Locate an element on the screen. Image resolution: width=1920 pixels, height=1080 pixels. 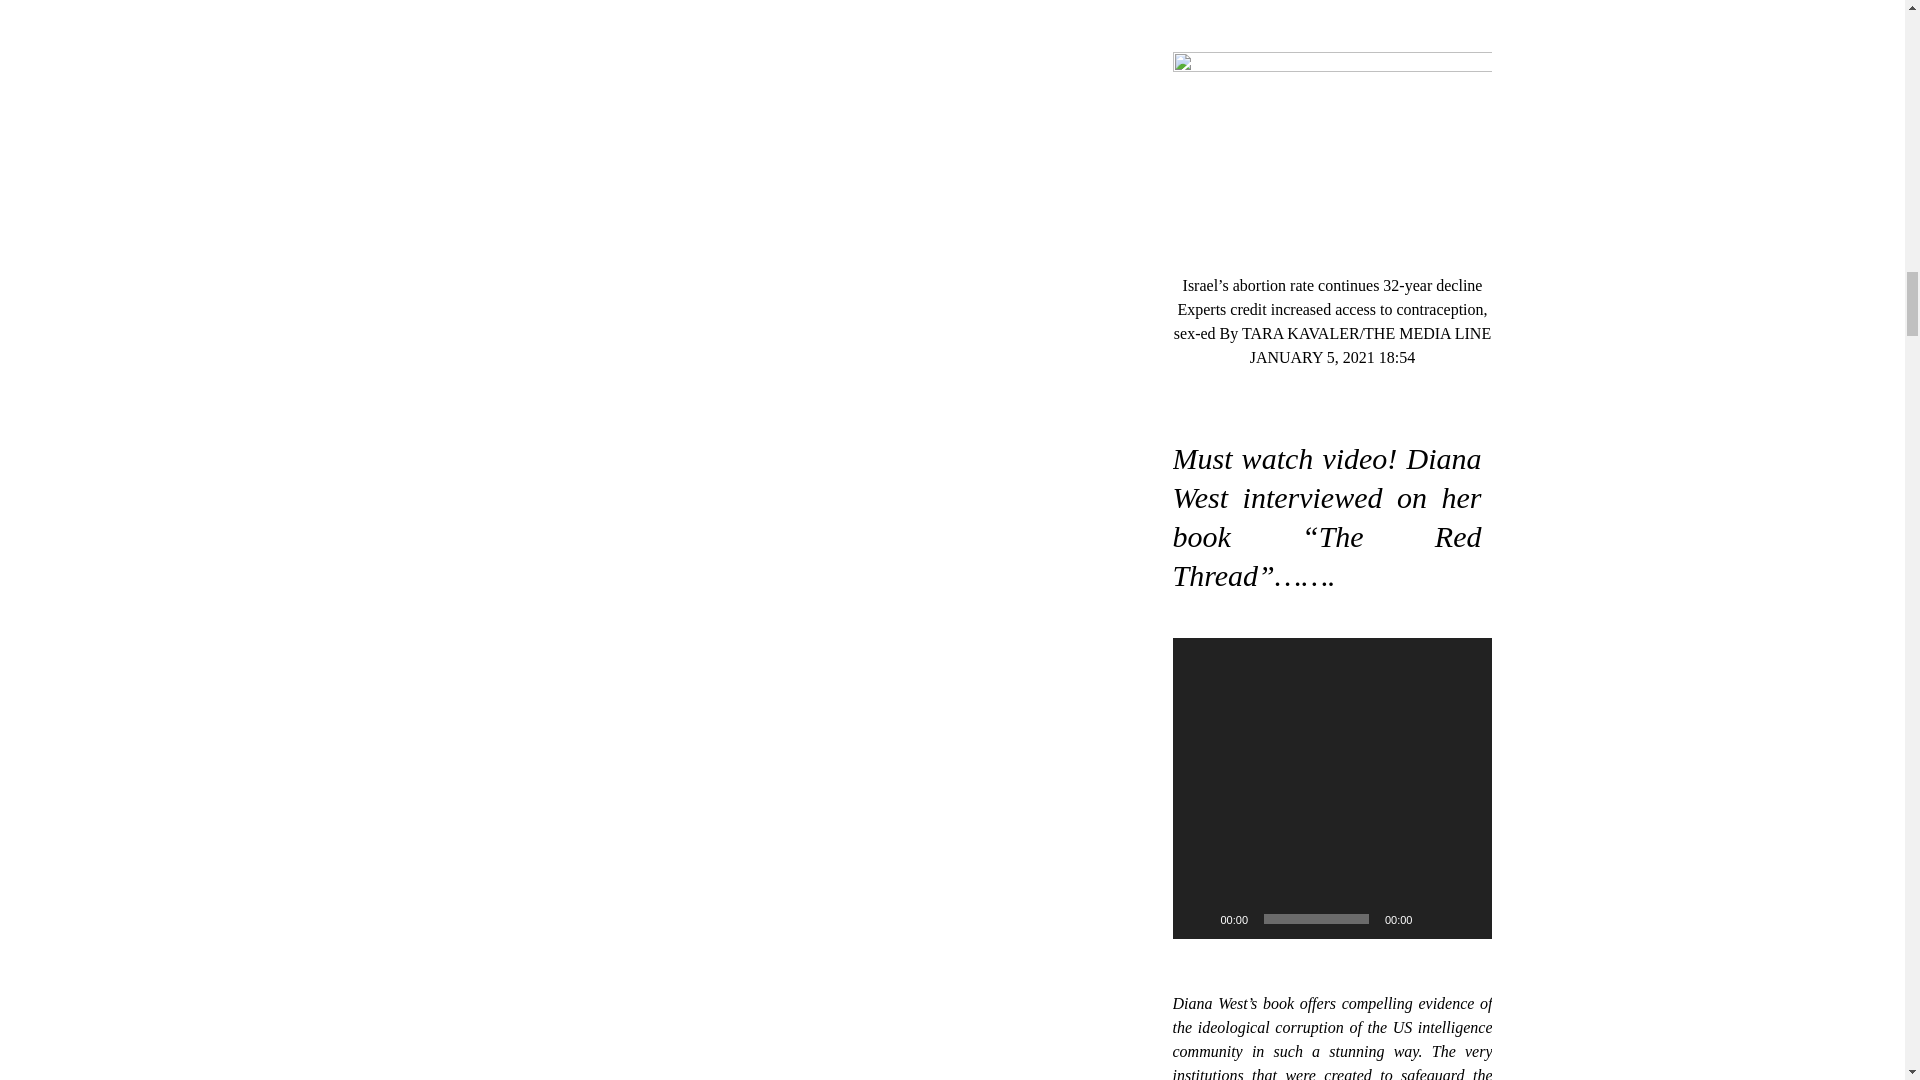
Mute is located at coordinates (1434, 918).